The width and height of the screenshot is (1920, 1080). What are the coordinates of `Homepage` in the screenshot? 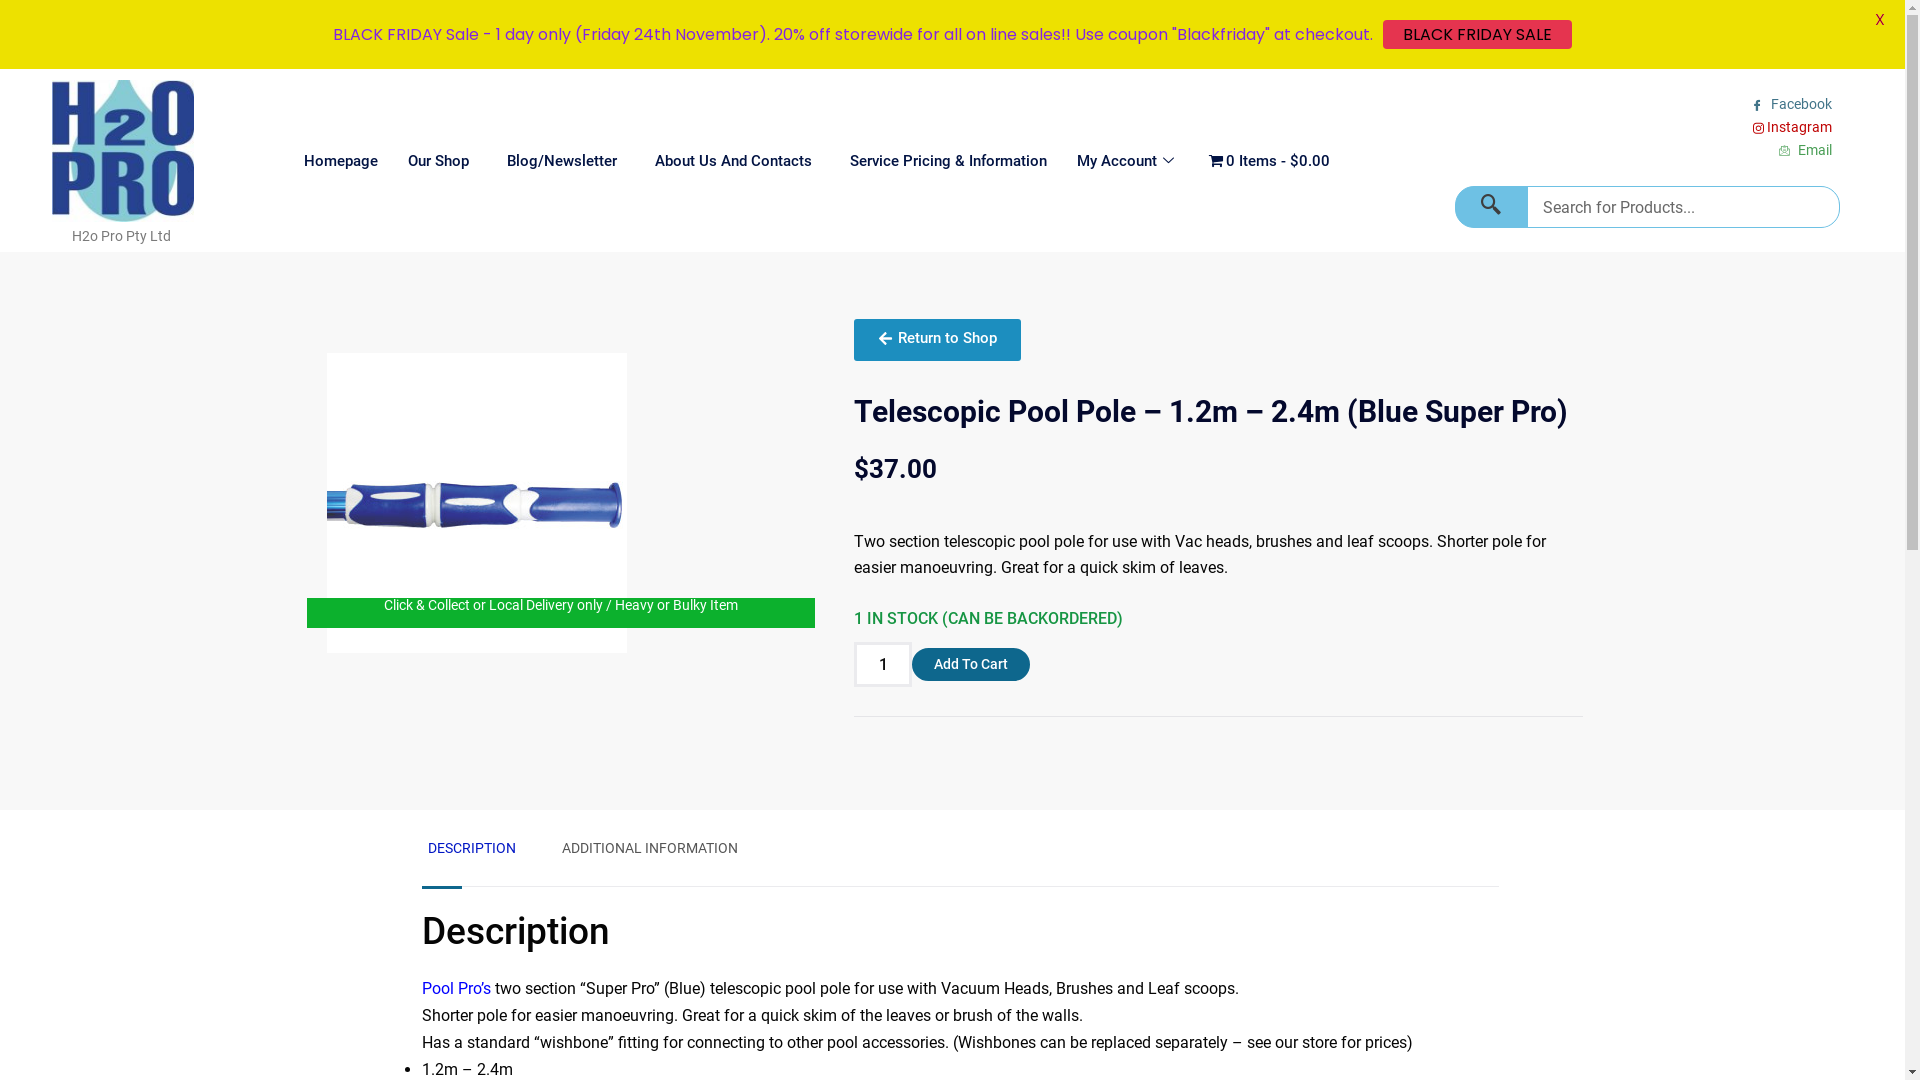 It's located at (339, 161).